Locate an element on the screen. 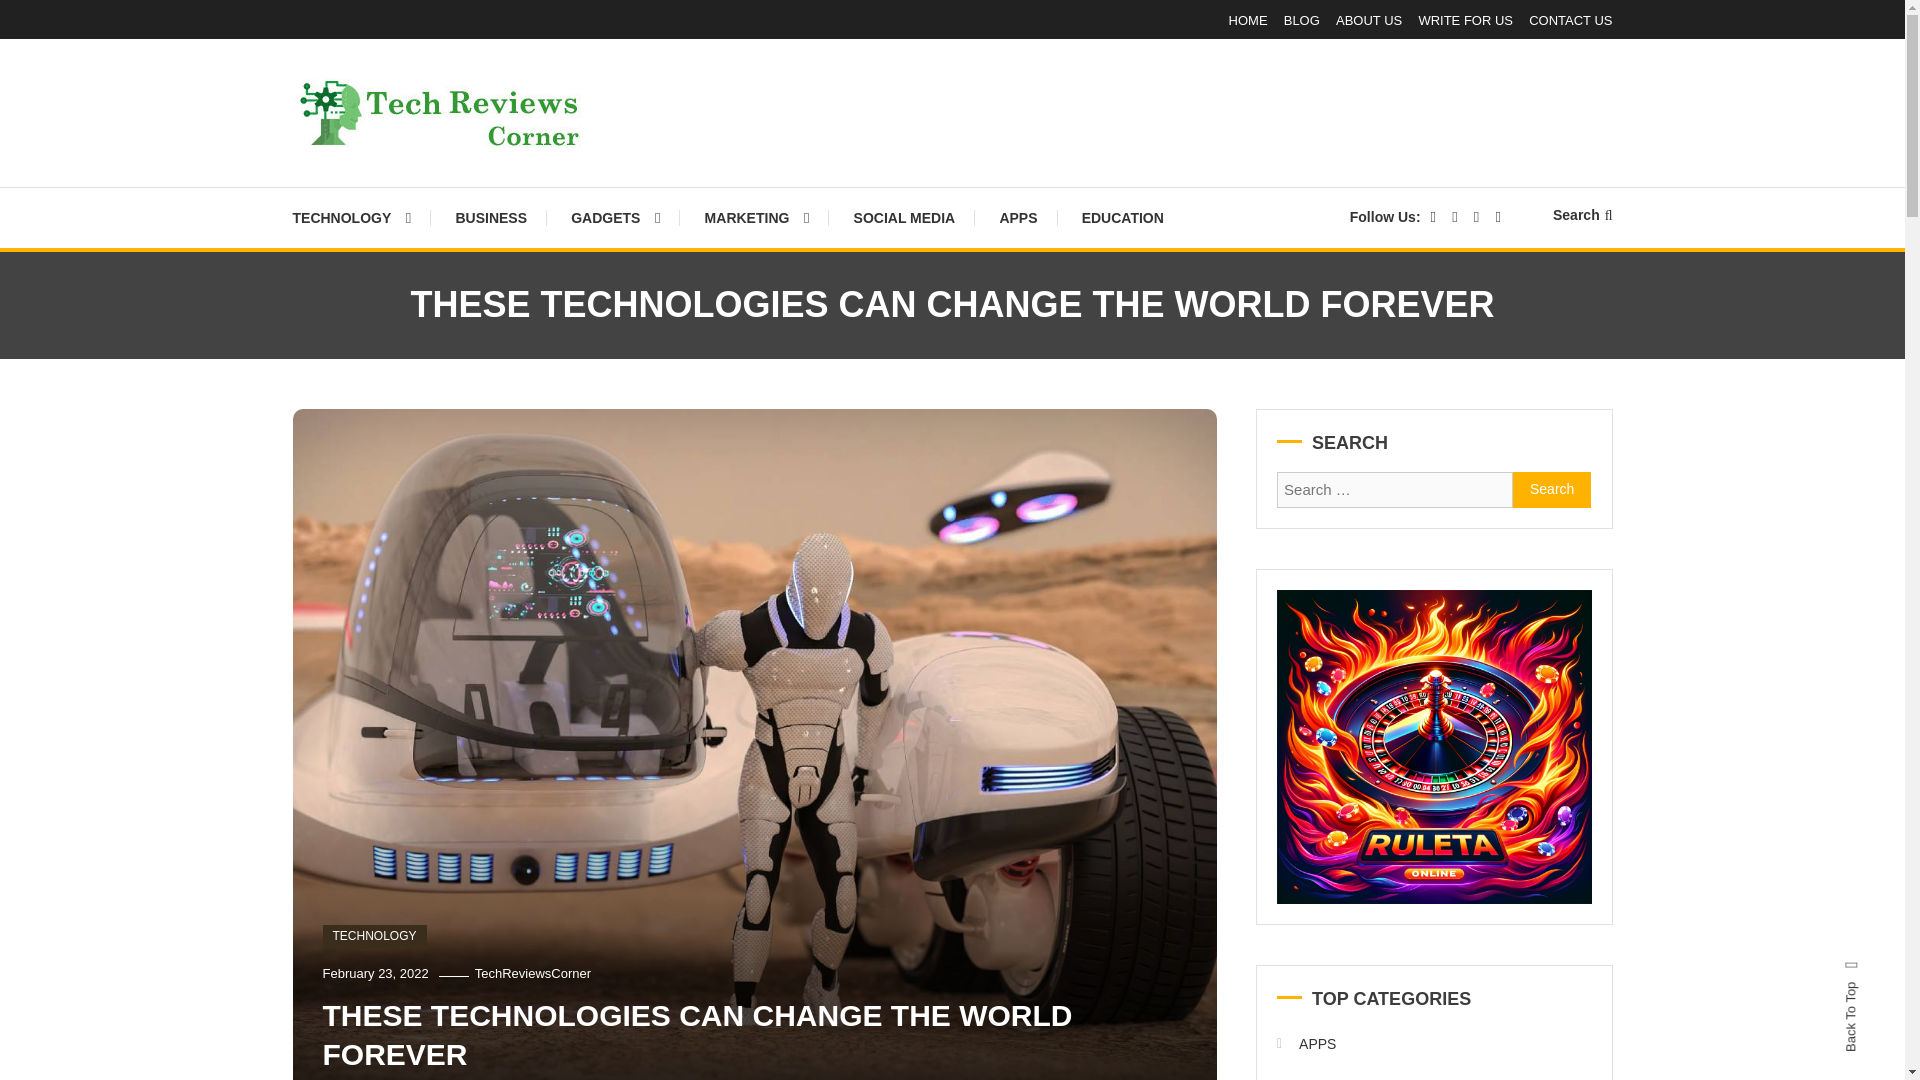 This screenshot has width=1920, height=1080. TechReviewsCorner is located at coordinates (532, 972).